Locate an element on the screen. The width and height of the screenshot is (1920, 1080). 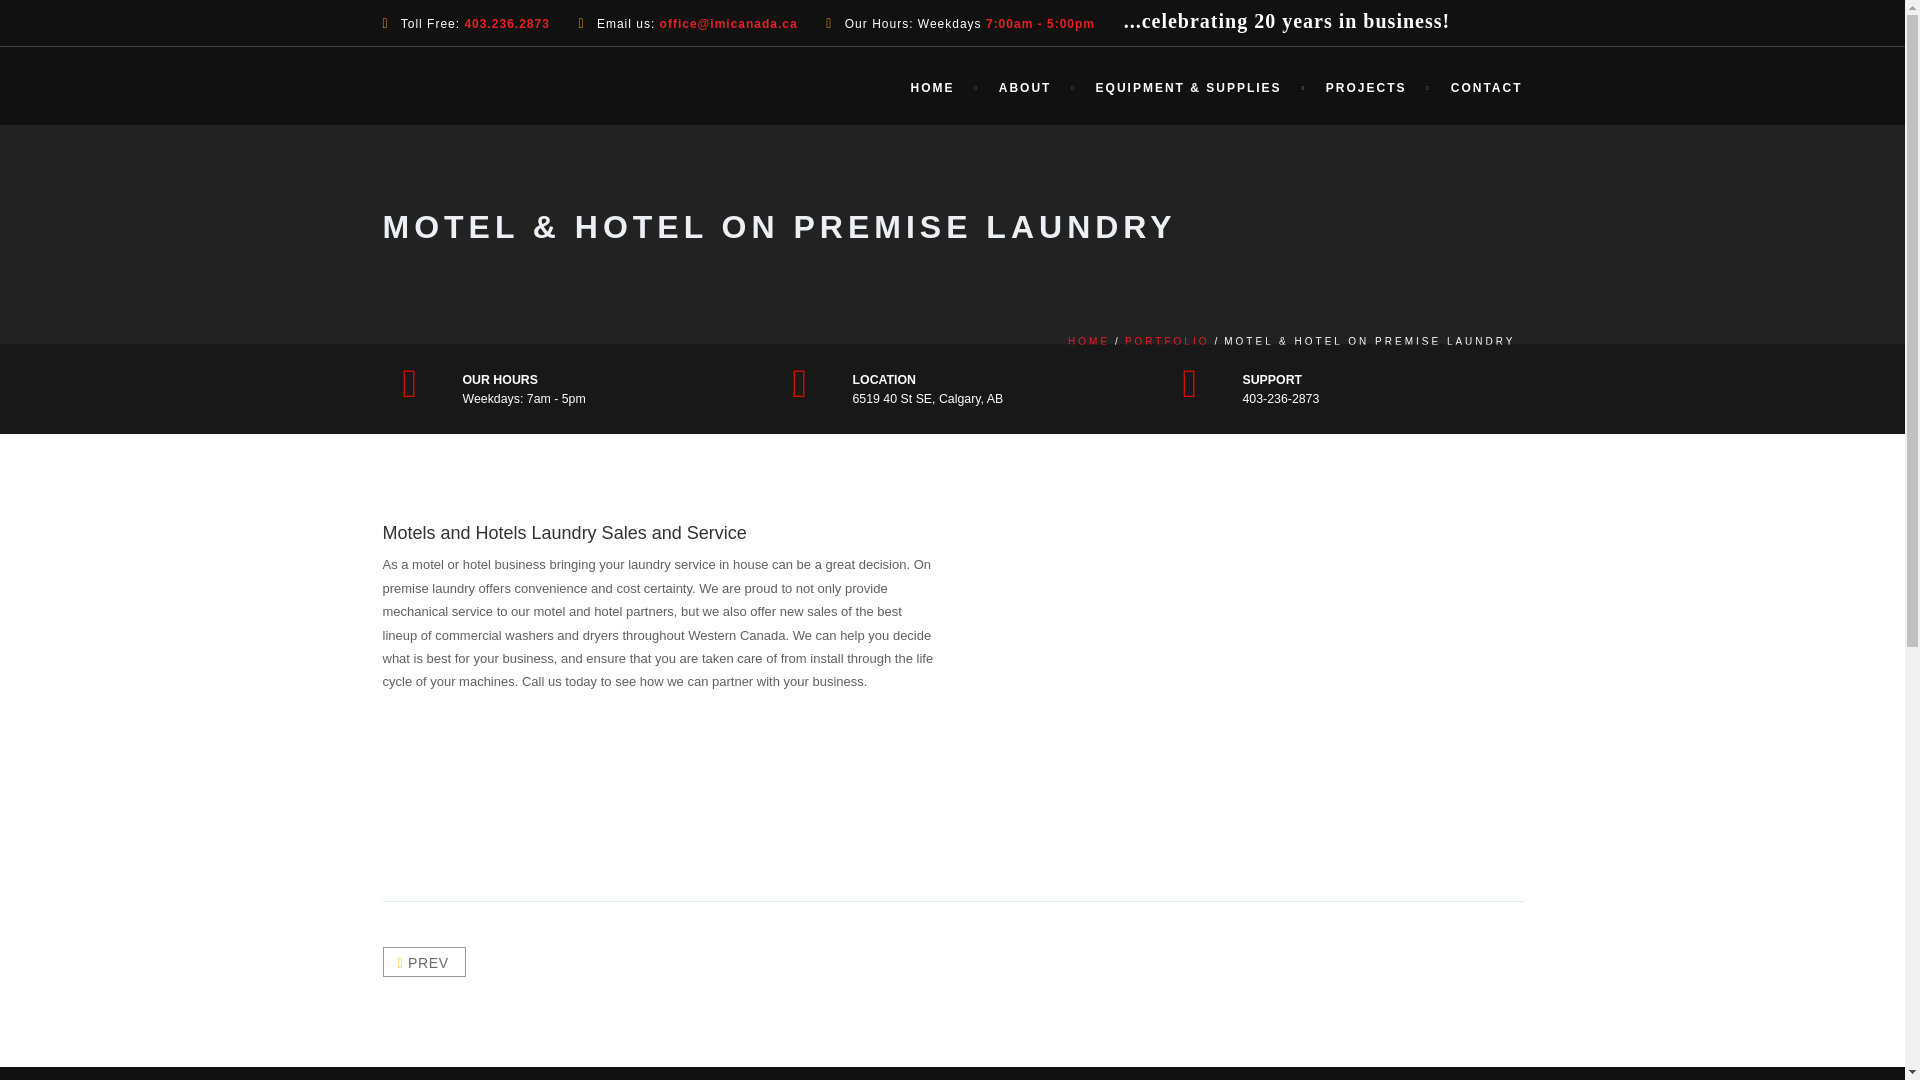
Contact is located at coordinates (1476, 87).